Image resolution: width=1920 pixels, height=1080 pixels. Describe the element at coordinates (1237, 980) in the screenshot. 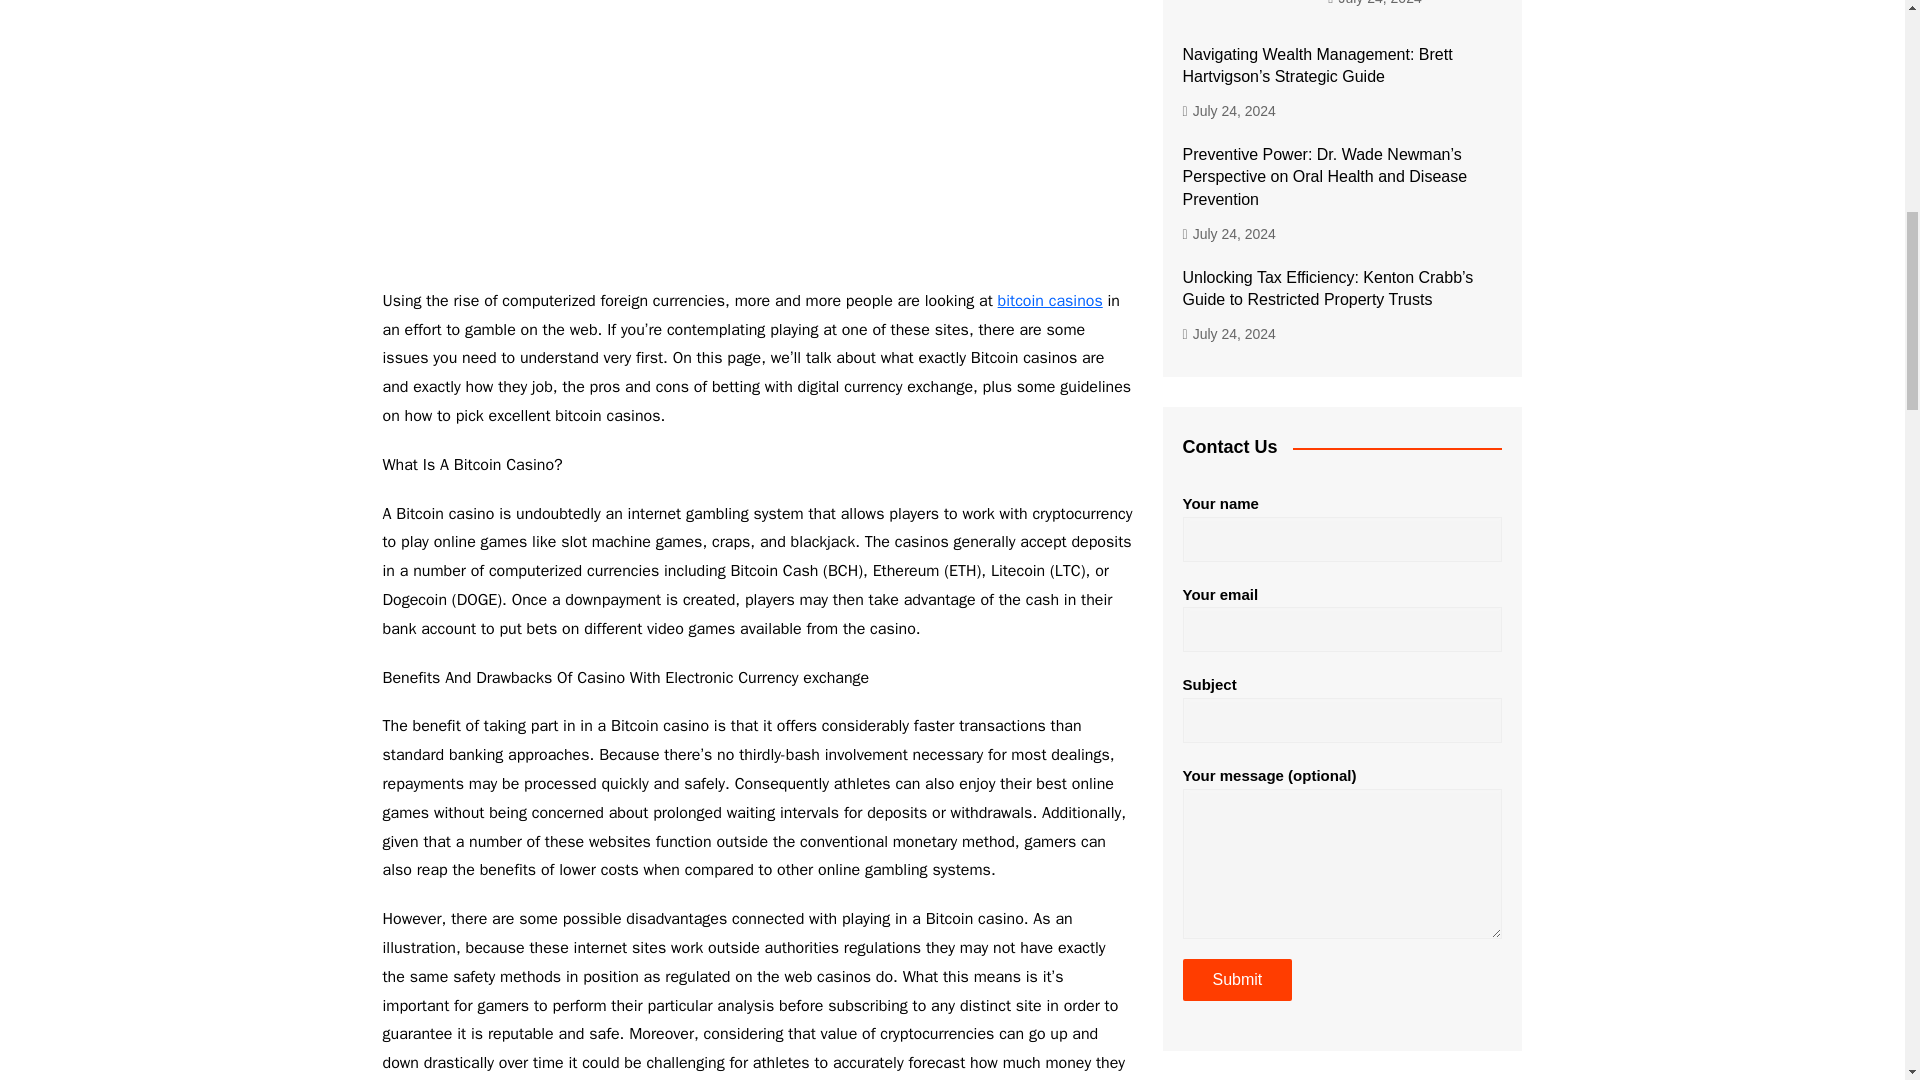

I see `Submit` at that location.